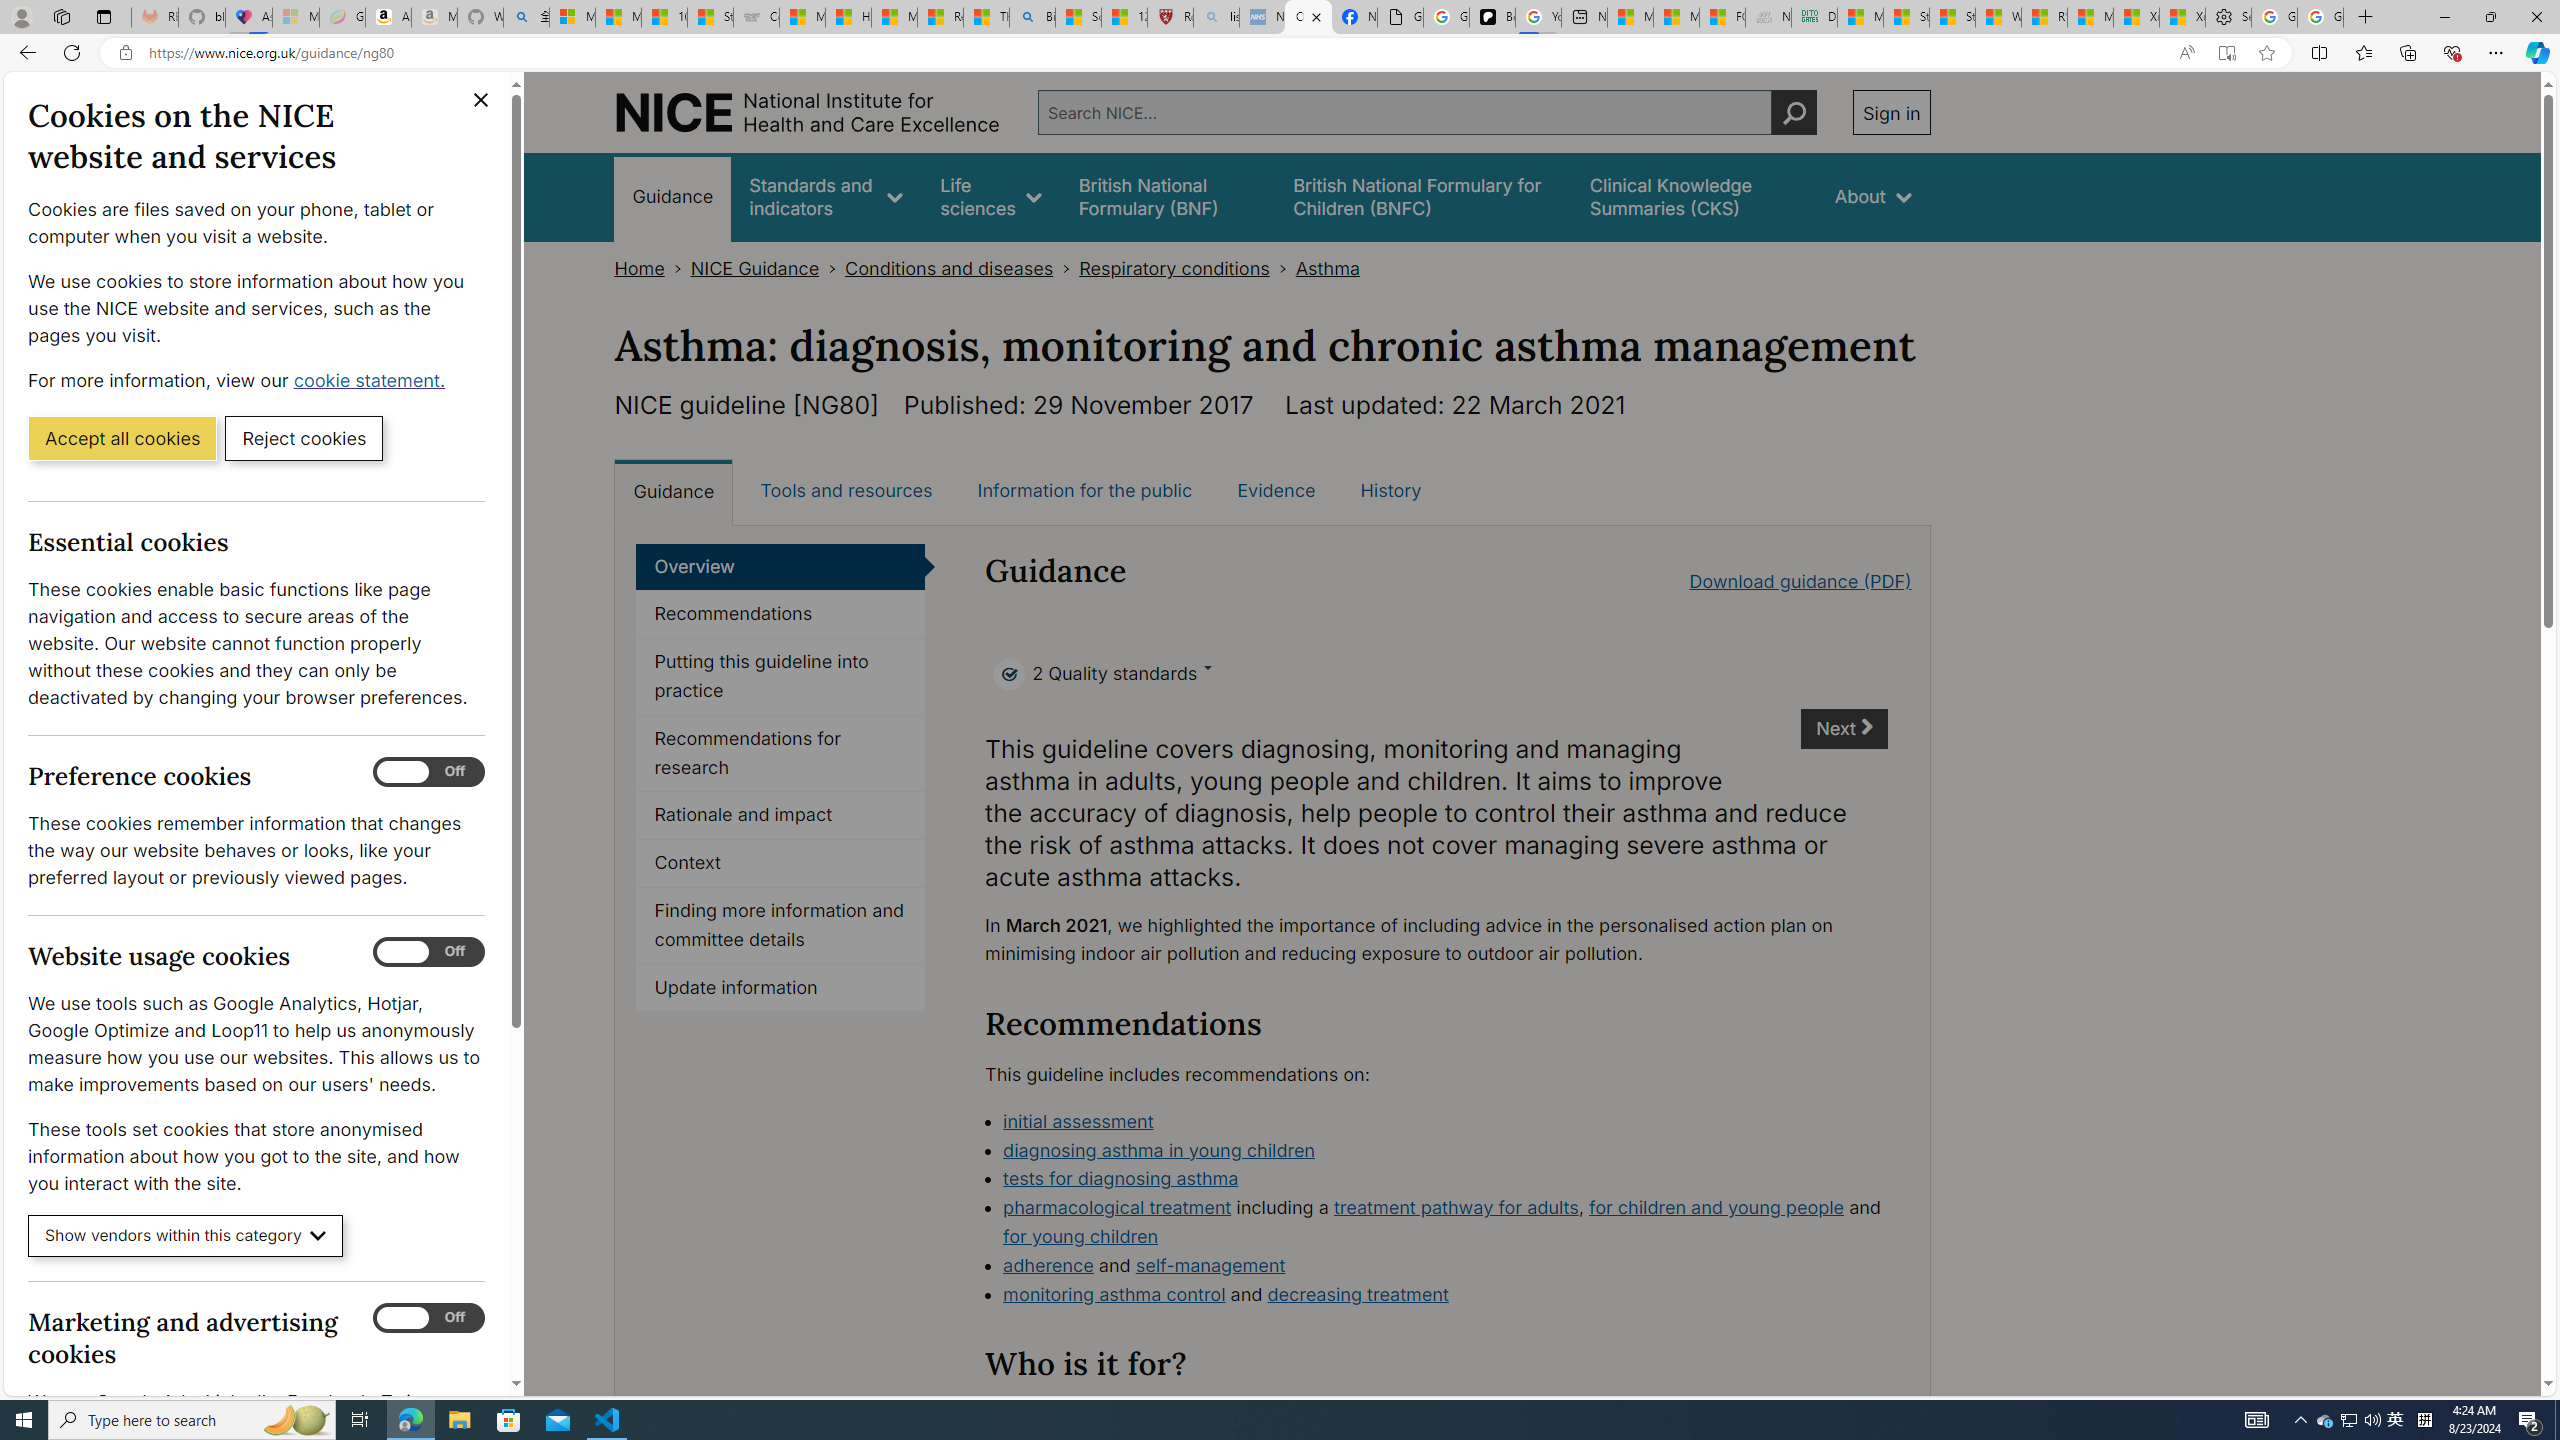 The image size is (2560, 1440). What do you see at coordinates (1159, 1150) in the screenshot?
I see `diagnosing asthma in young children` at bounding box center [1159, 1150].